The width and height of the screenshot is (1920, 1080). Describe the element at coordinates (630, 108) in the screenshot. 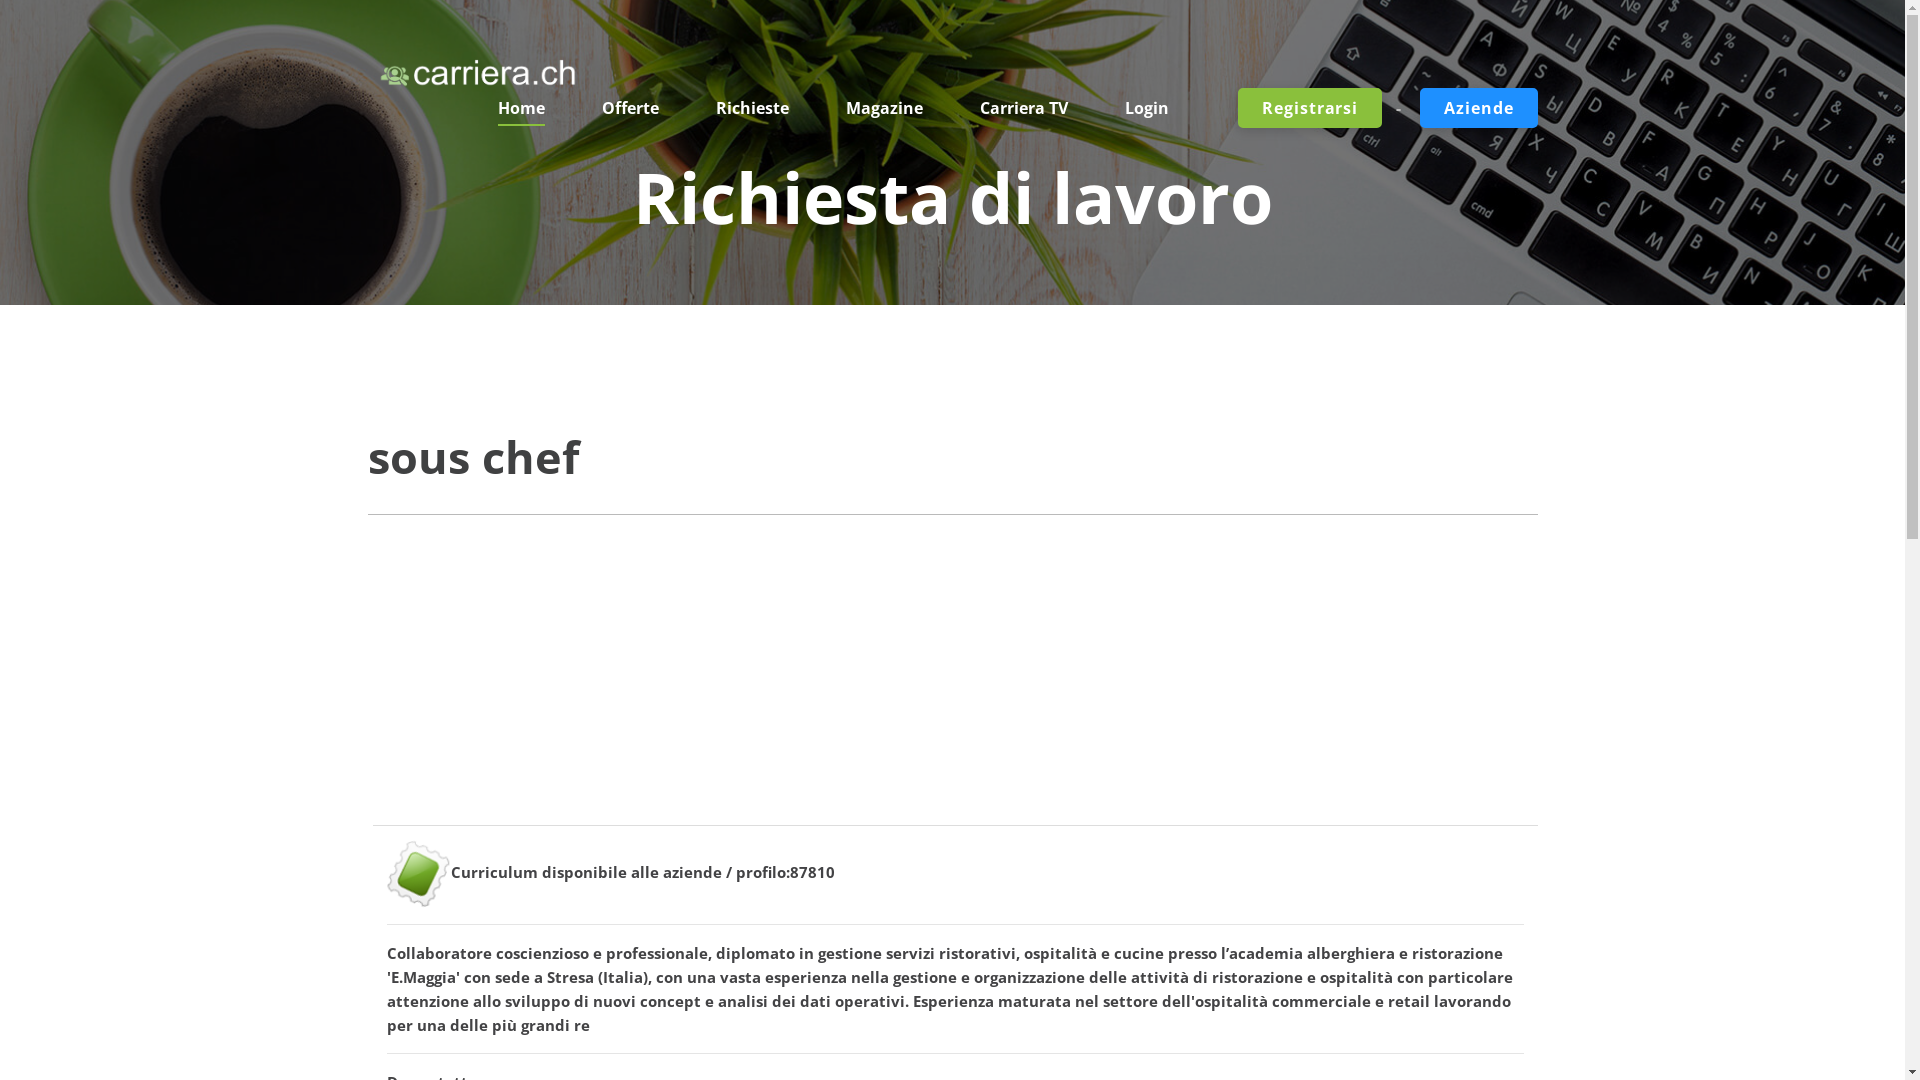

I see `Offerte` at that location.